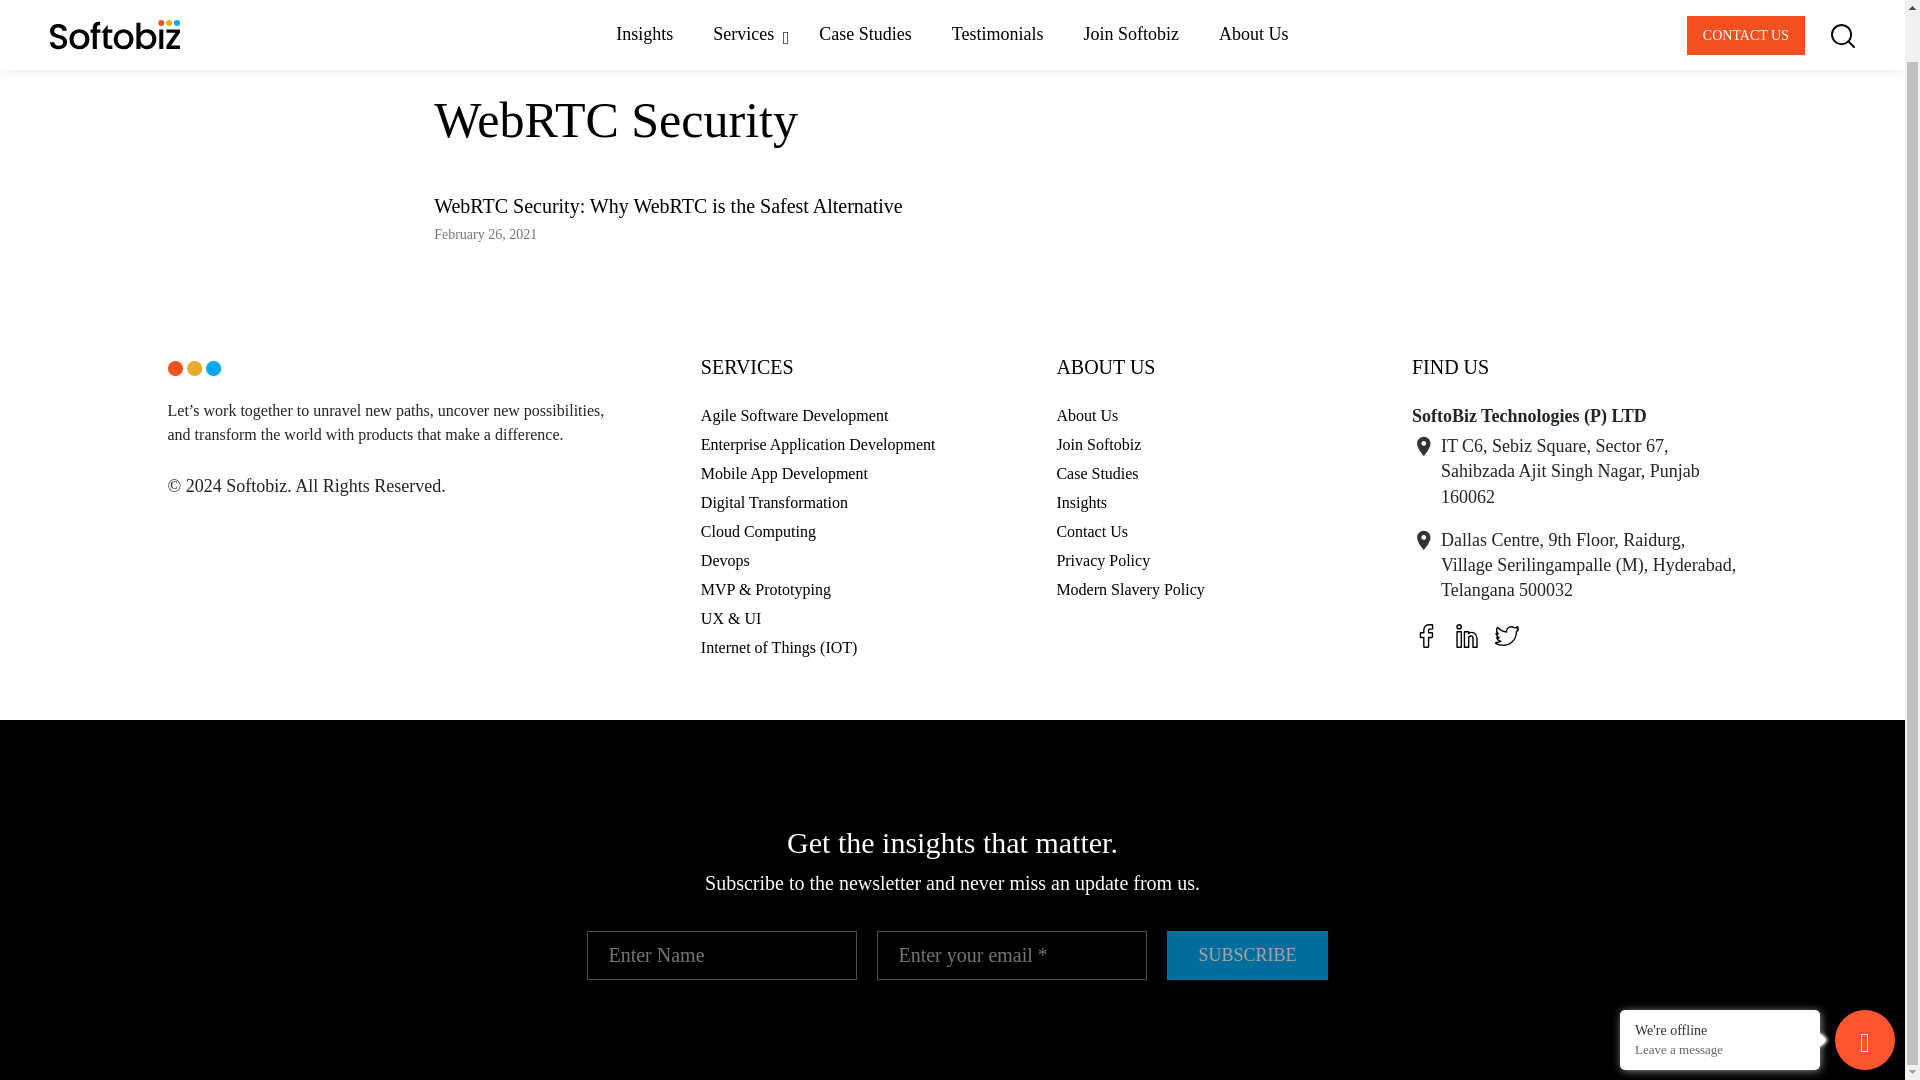 The width and height of the screenshot is (1920, 1080). What do you see at coordinates (668, 206) in the screenshot?
I see `WebRTC Security: Why WebRTC is the Safest Alternative` at bounding box center [668, 206].